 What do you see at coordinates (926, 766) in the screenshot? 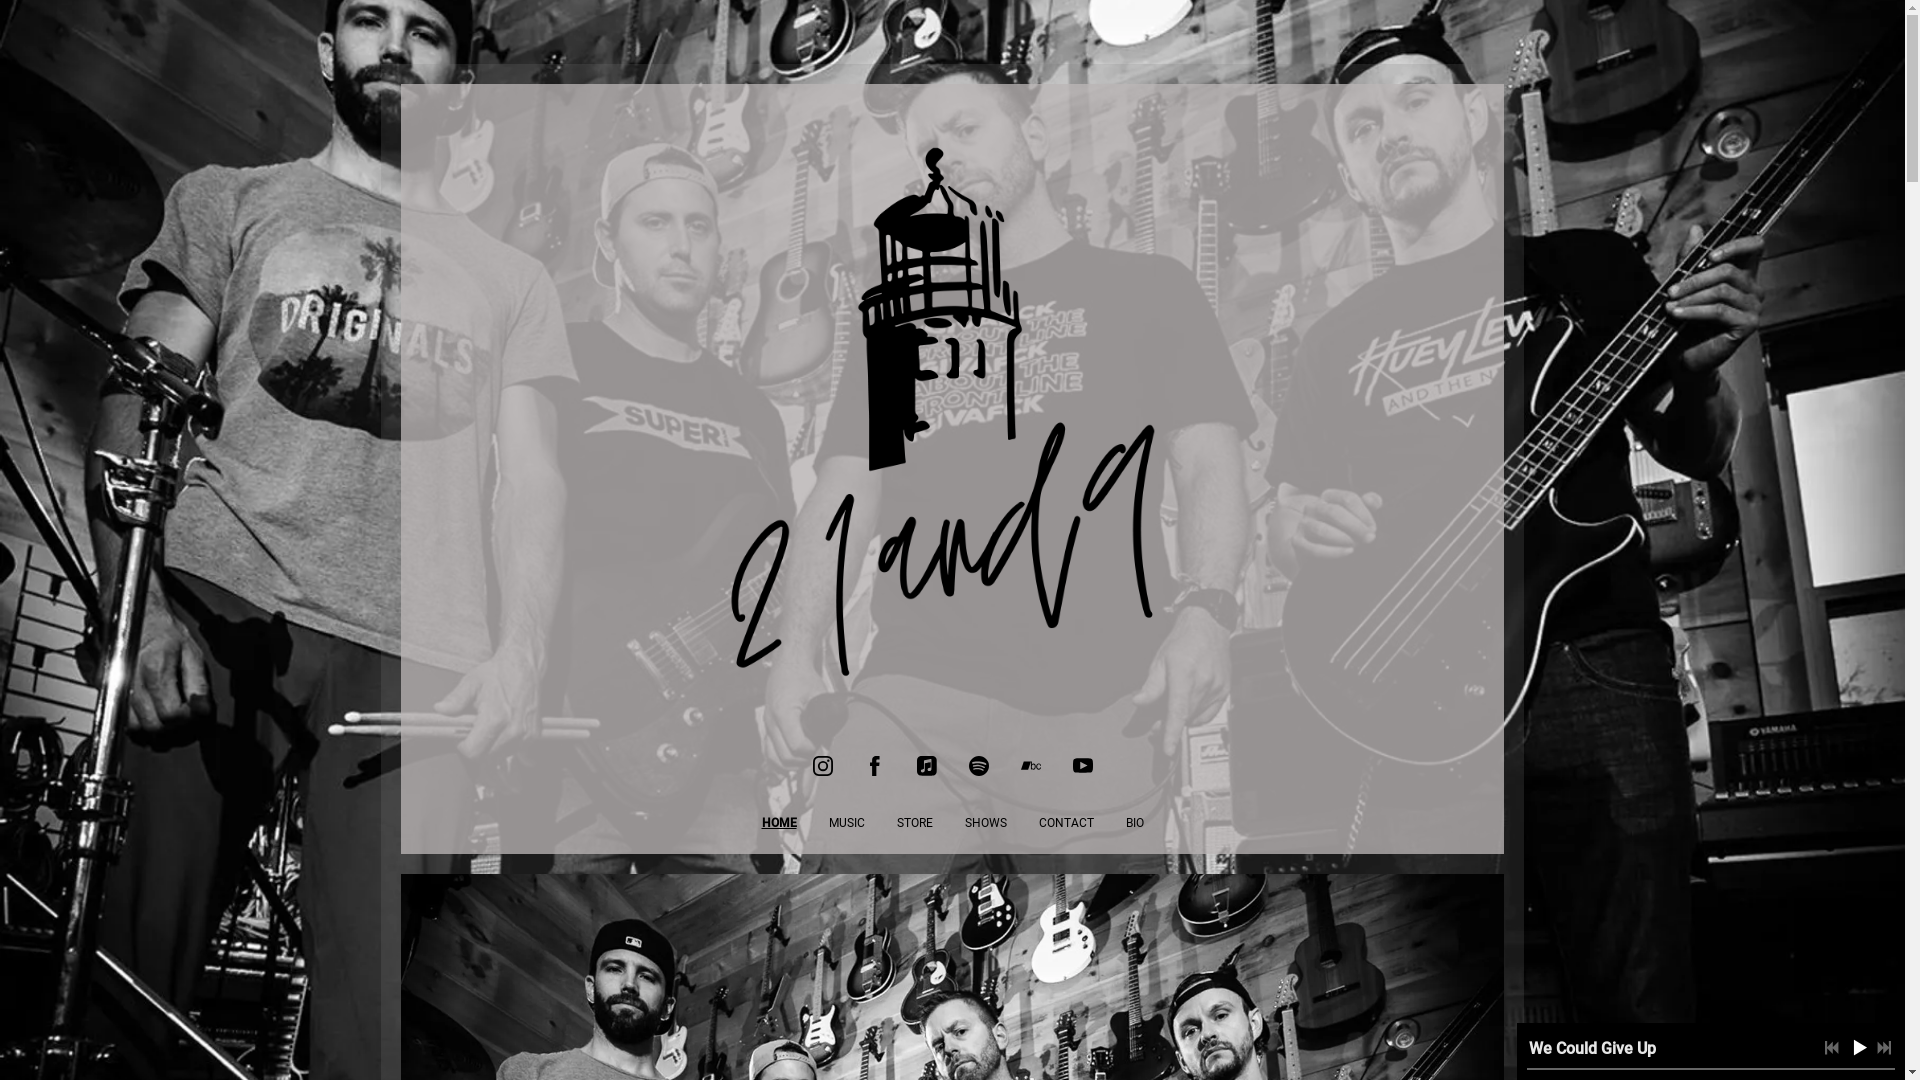
I see `https://itunes.apple.com/artist/21and9/1563512892` at bounding box center [926, 766].